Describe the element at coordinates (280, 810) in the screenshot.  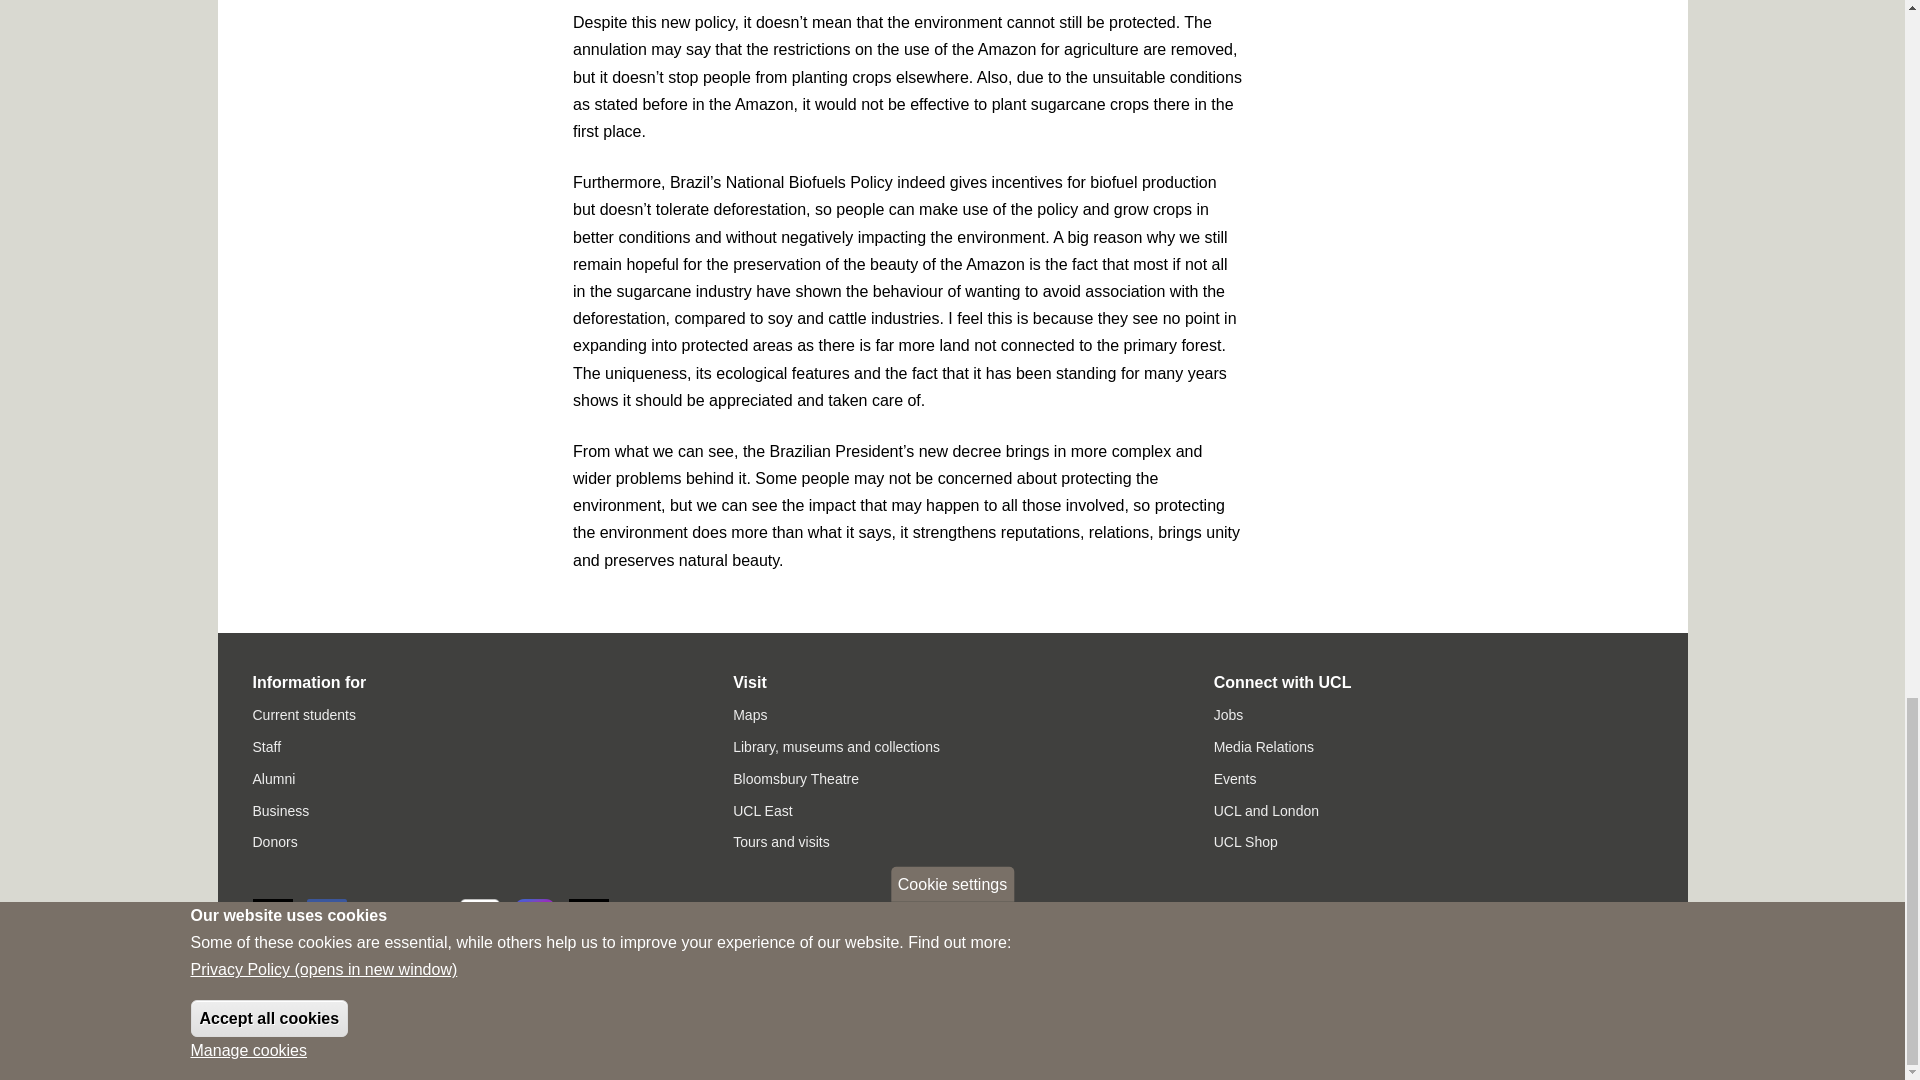
I see `Business` at that location.